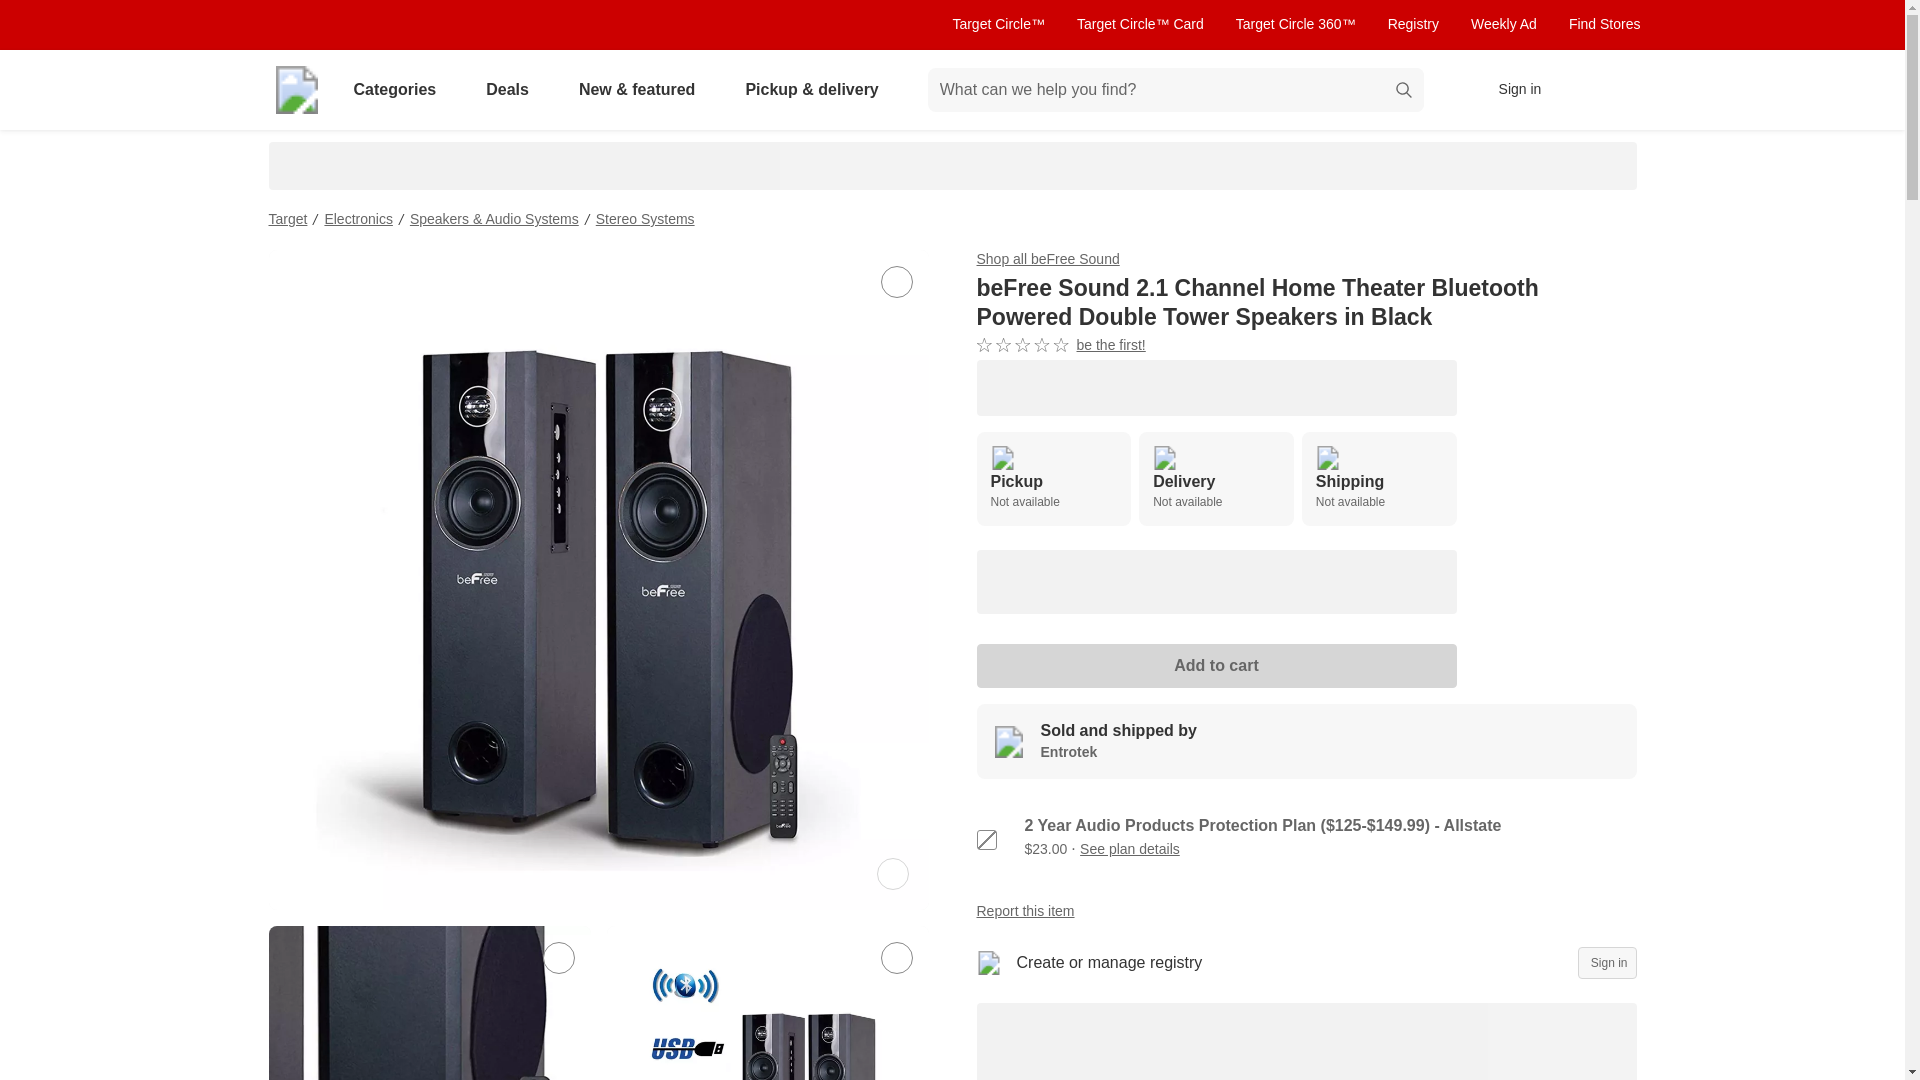 The image size is (1920, 1080). I want to click on Categories, so click(1215, 665).